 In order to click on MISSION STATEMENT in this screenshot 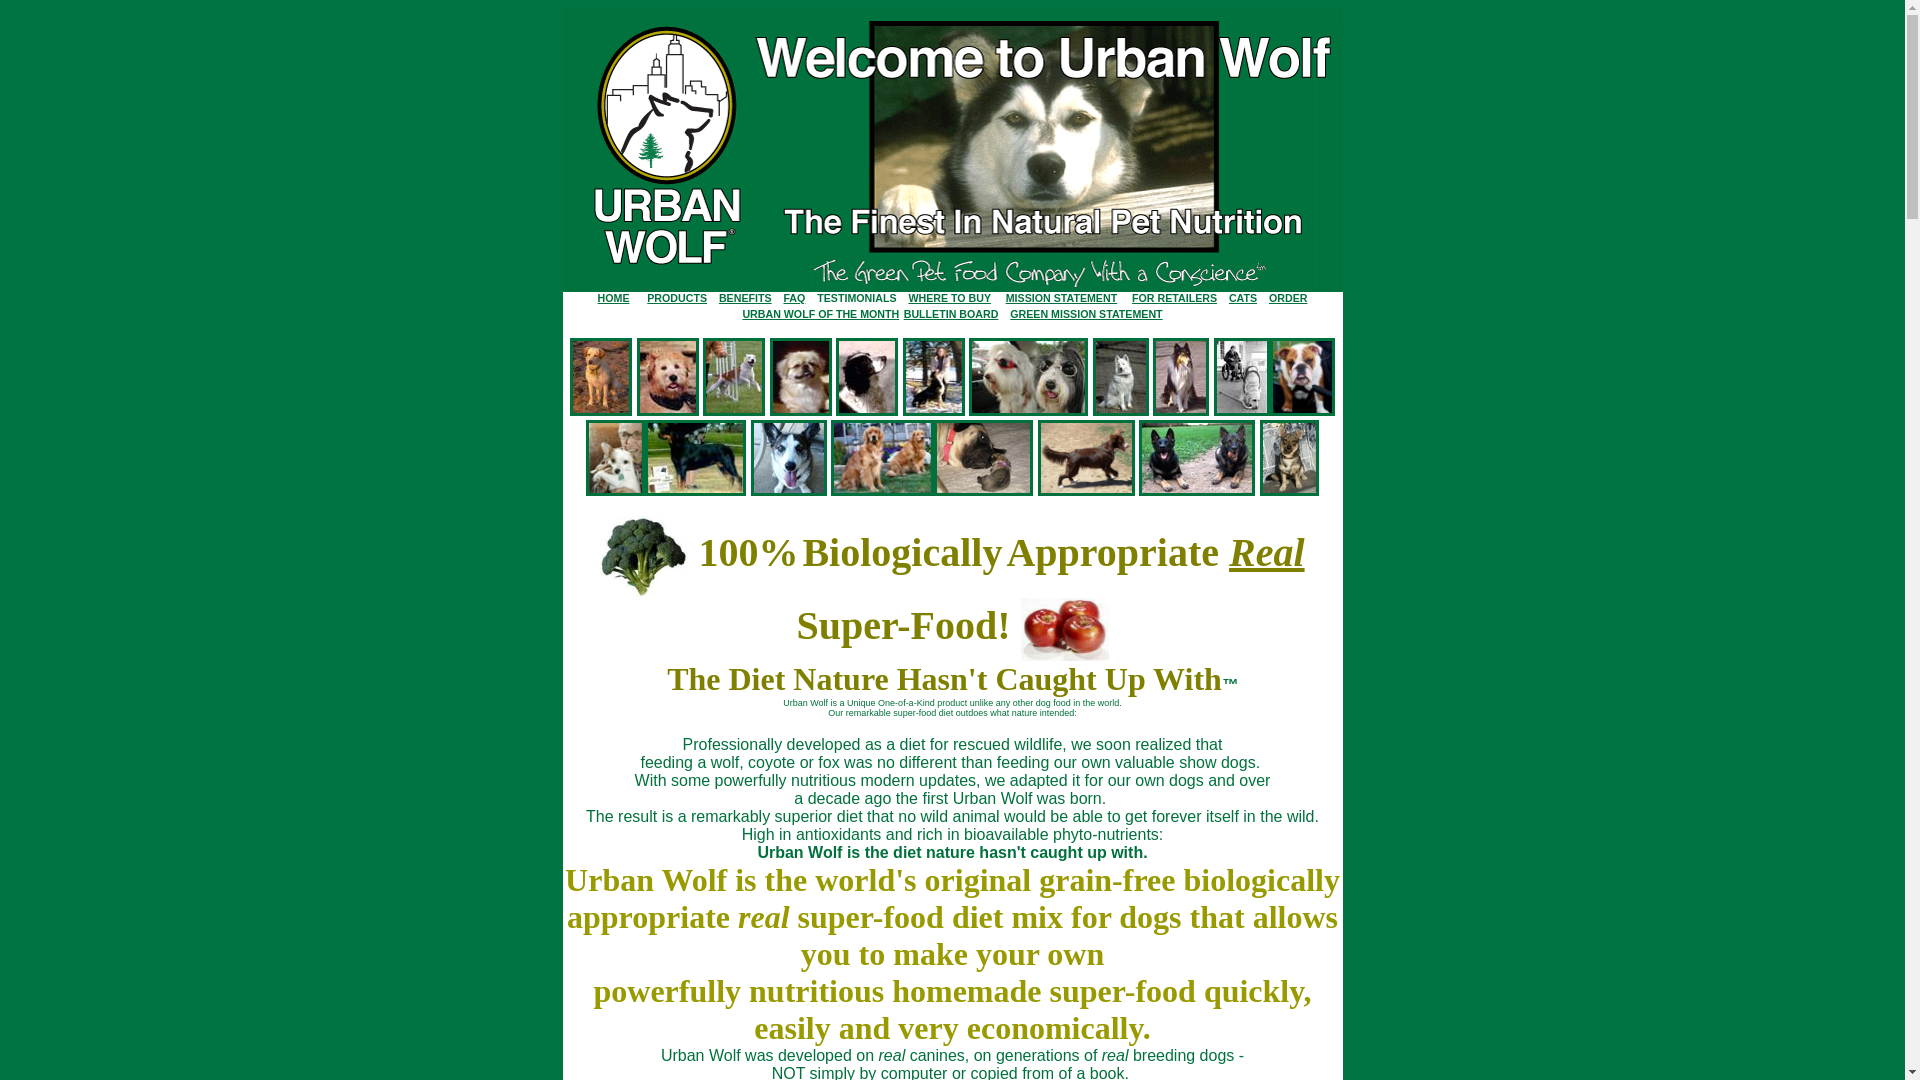, I will do `click(1062, 298)`.